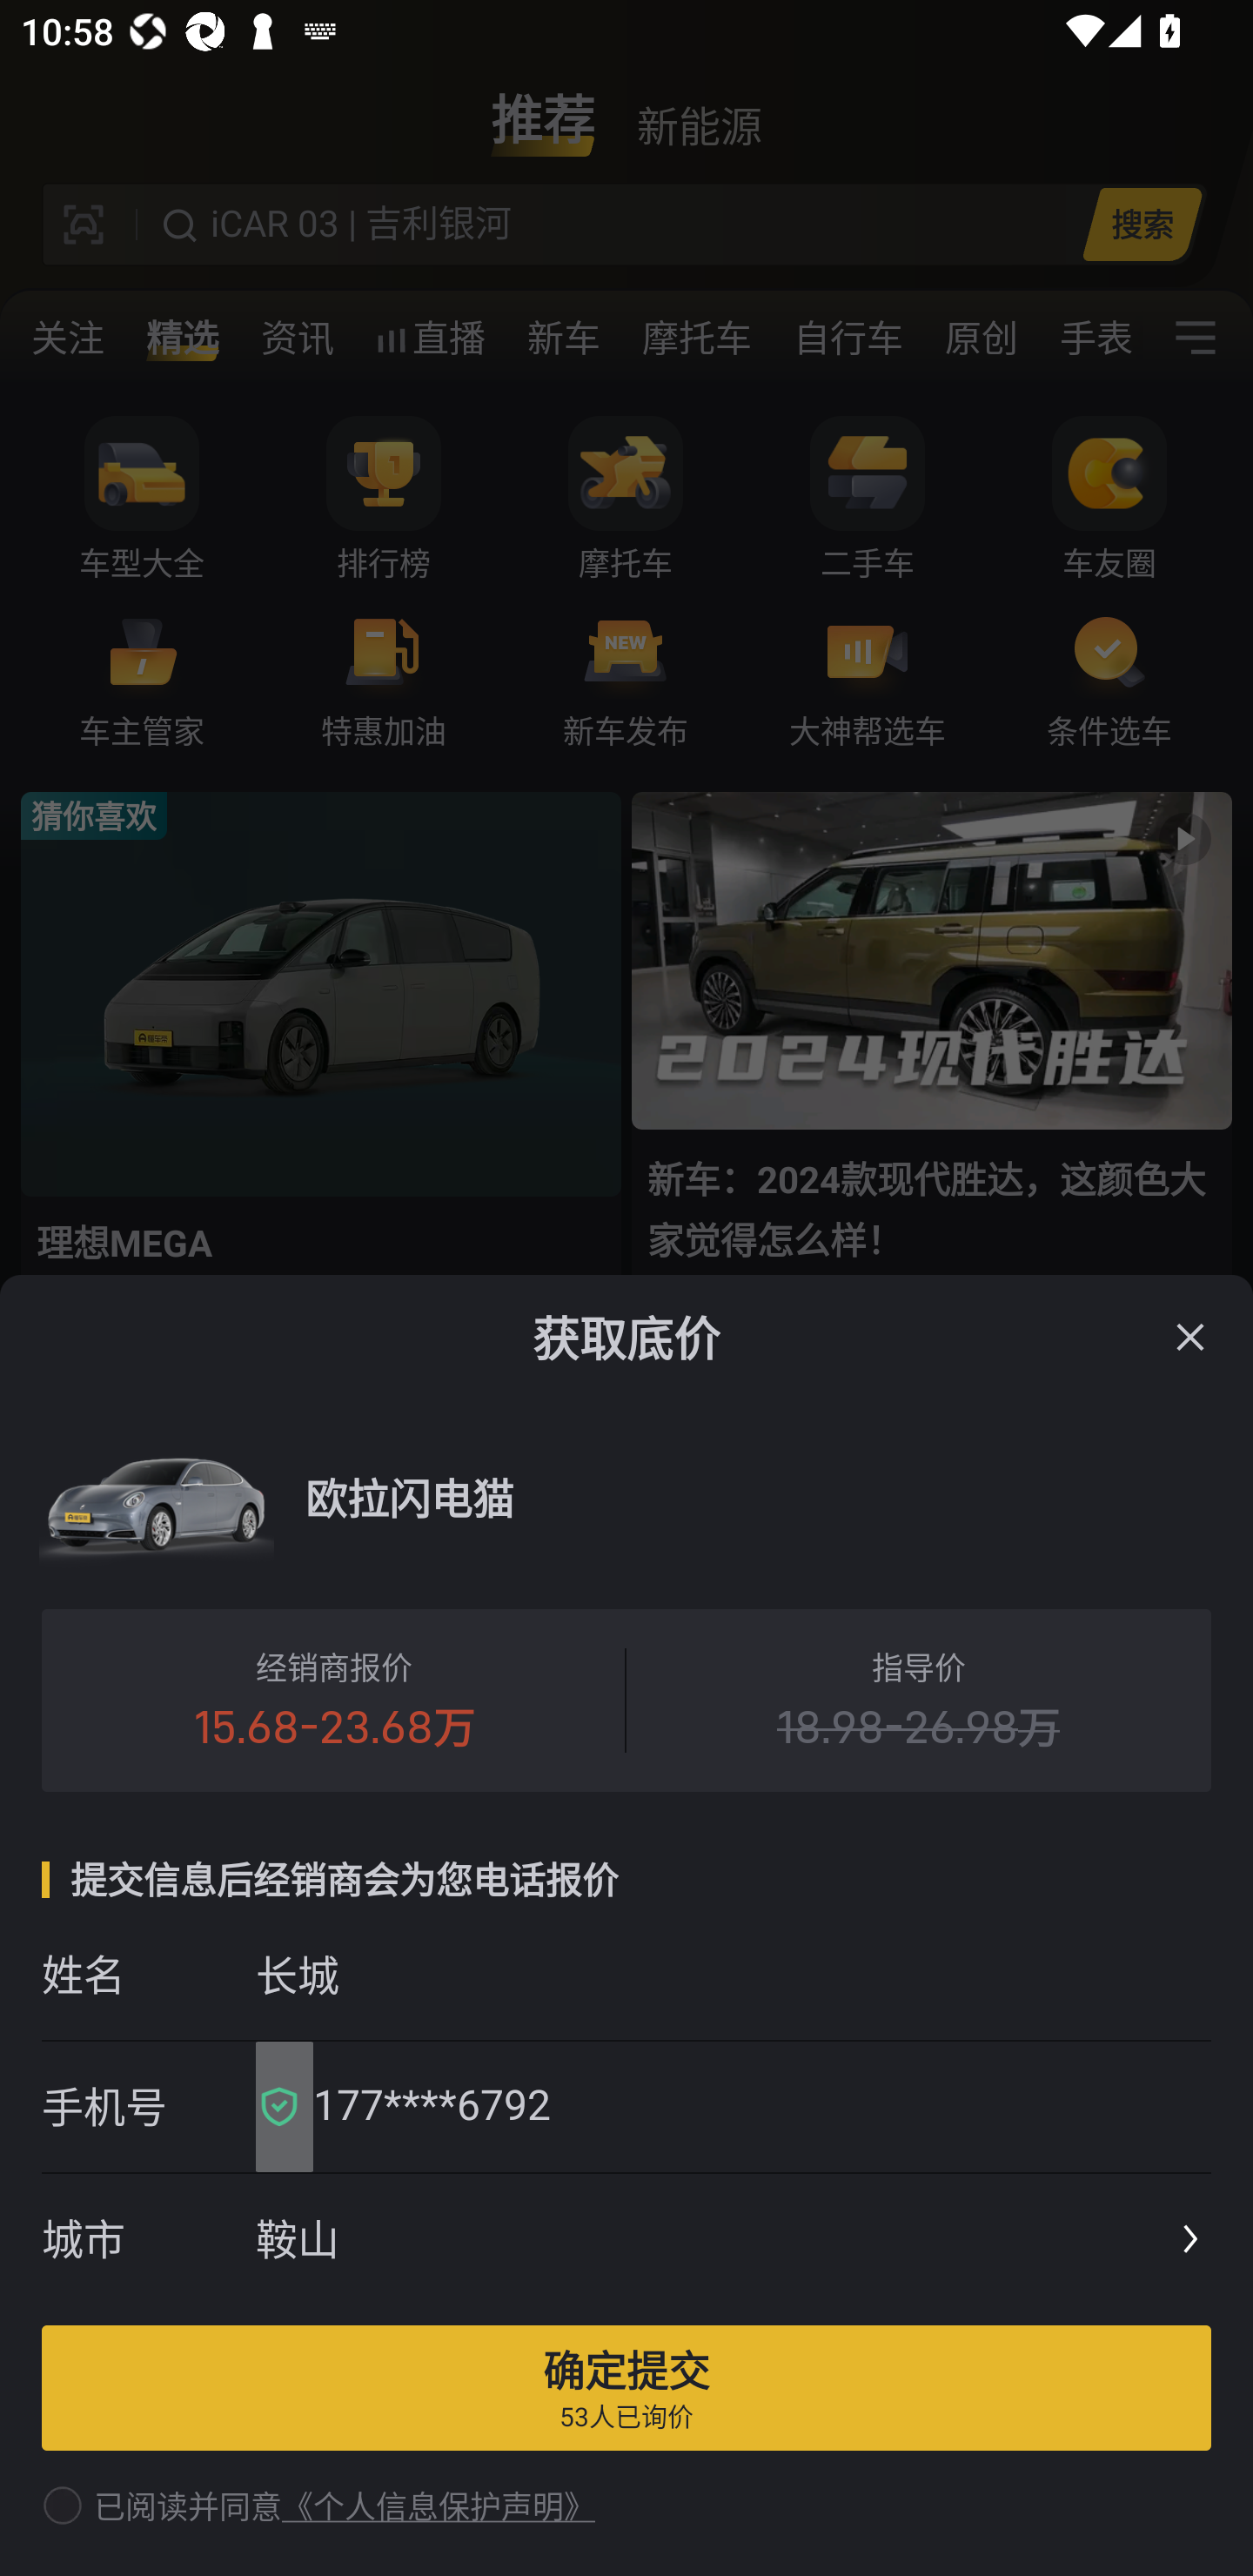  What do you see at coordinates (752, 2107) in the screenshot?
I see `177****6792` at bounding box center [752, 2107].